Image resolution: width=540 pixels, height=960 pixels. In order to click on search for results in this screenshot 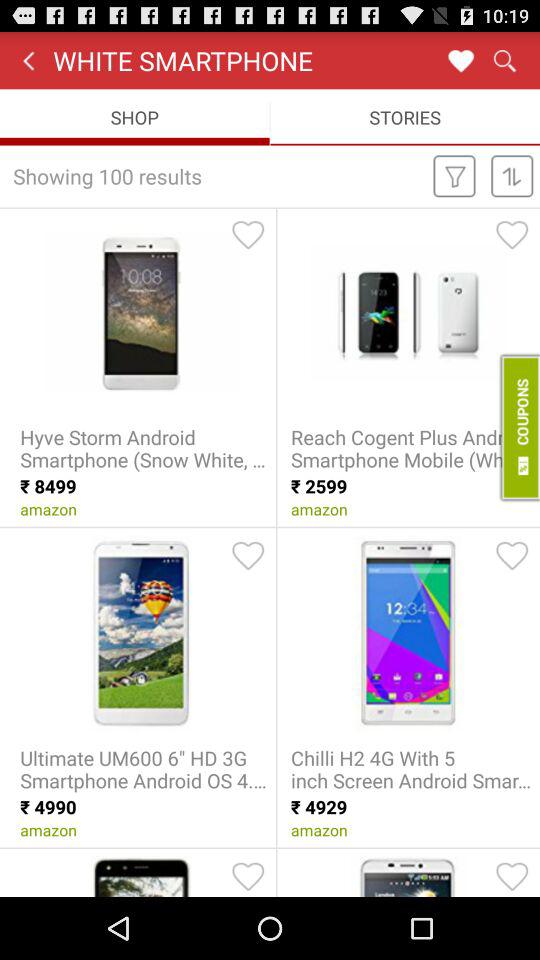, I will do `click(504, 60)`.